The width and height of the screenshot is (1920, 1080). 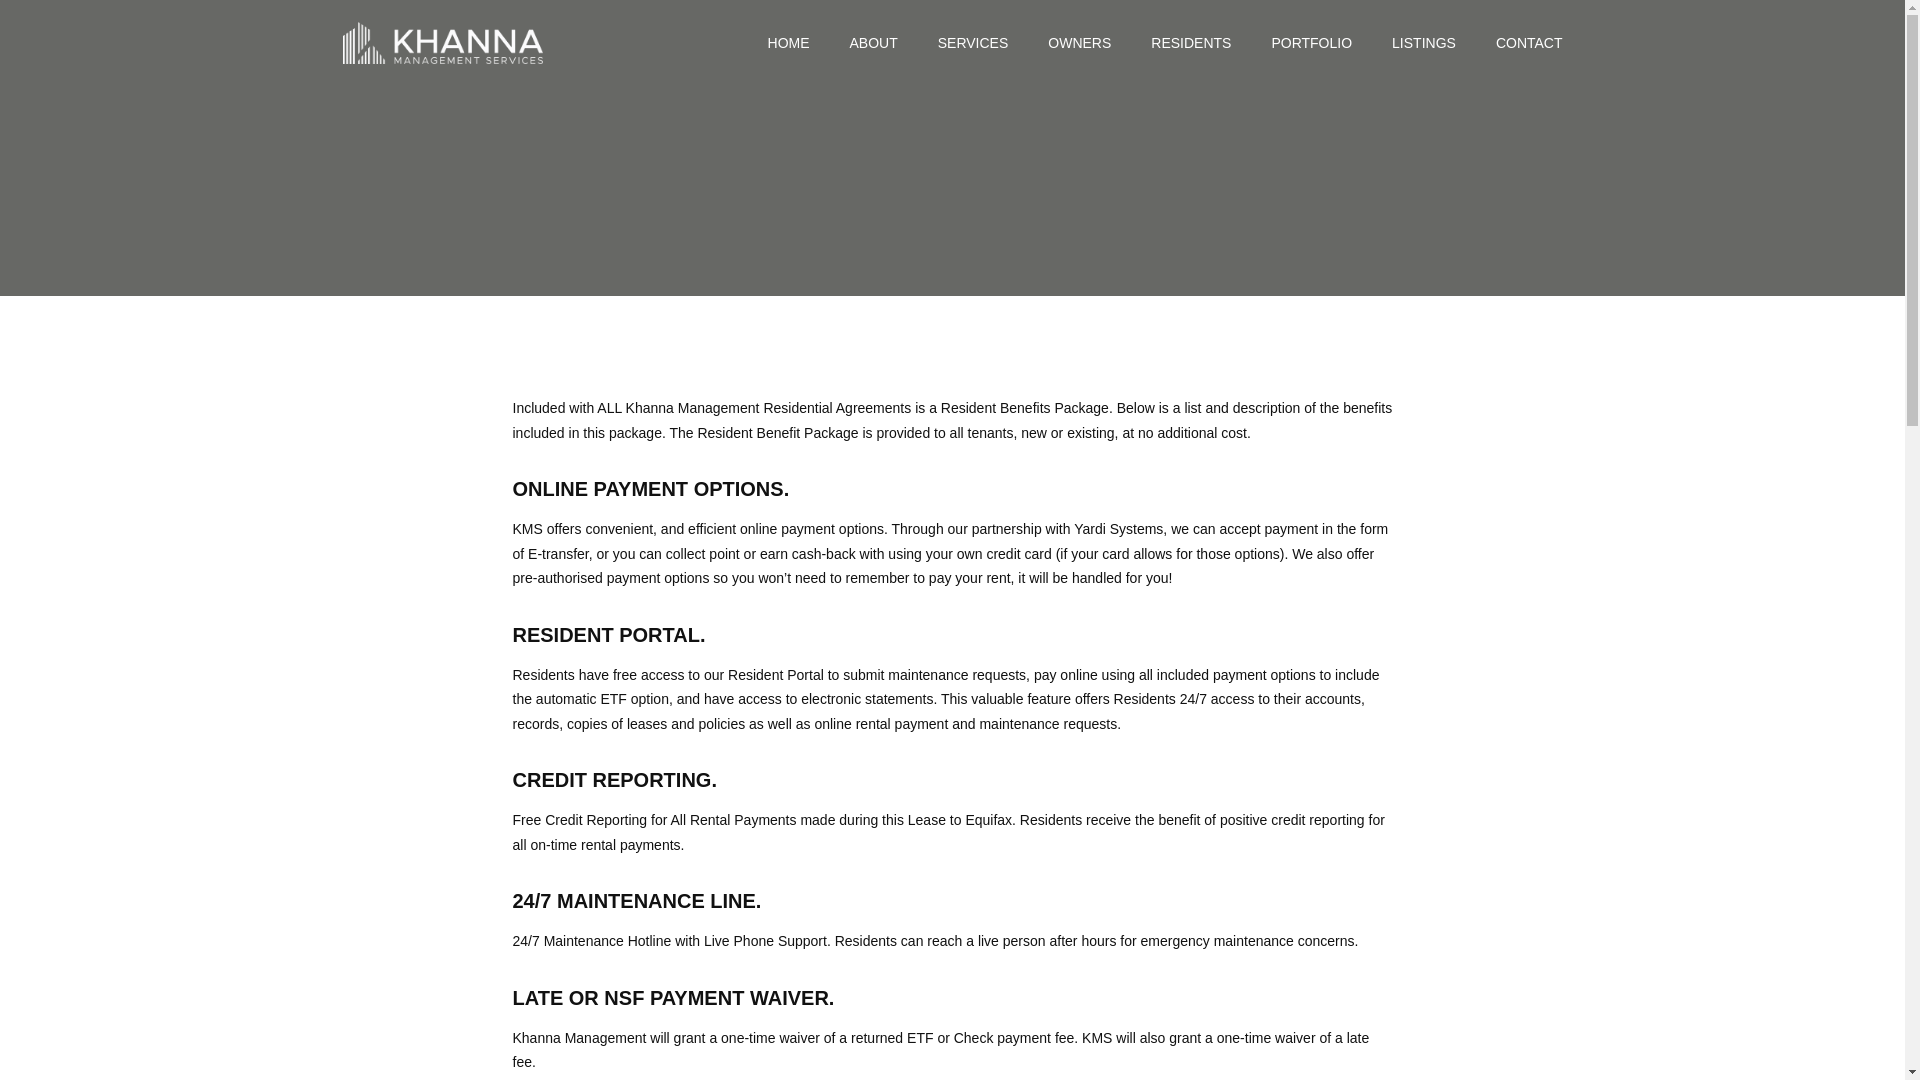 What do you see at coordinates (874, 43) in the screenshot?
I see `ABOUT` at bounding box center [874, 43].